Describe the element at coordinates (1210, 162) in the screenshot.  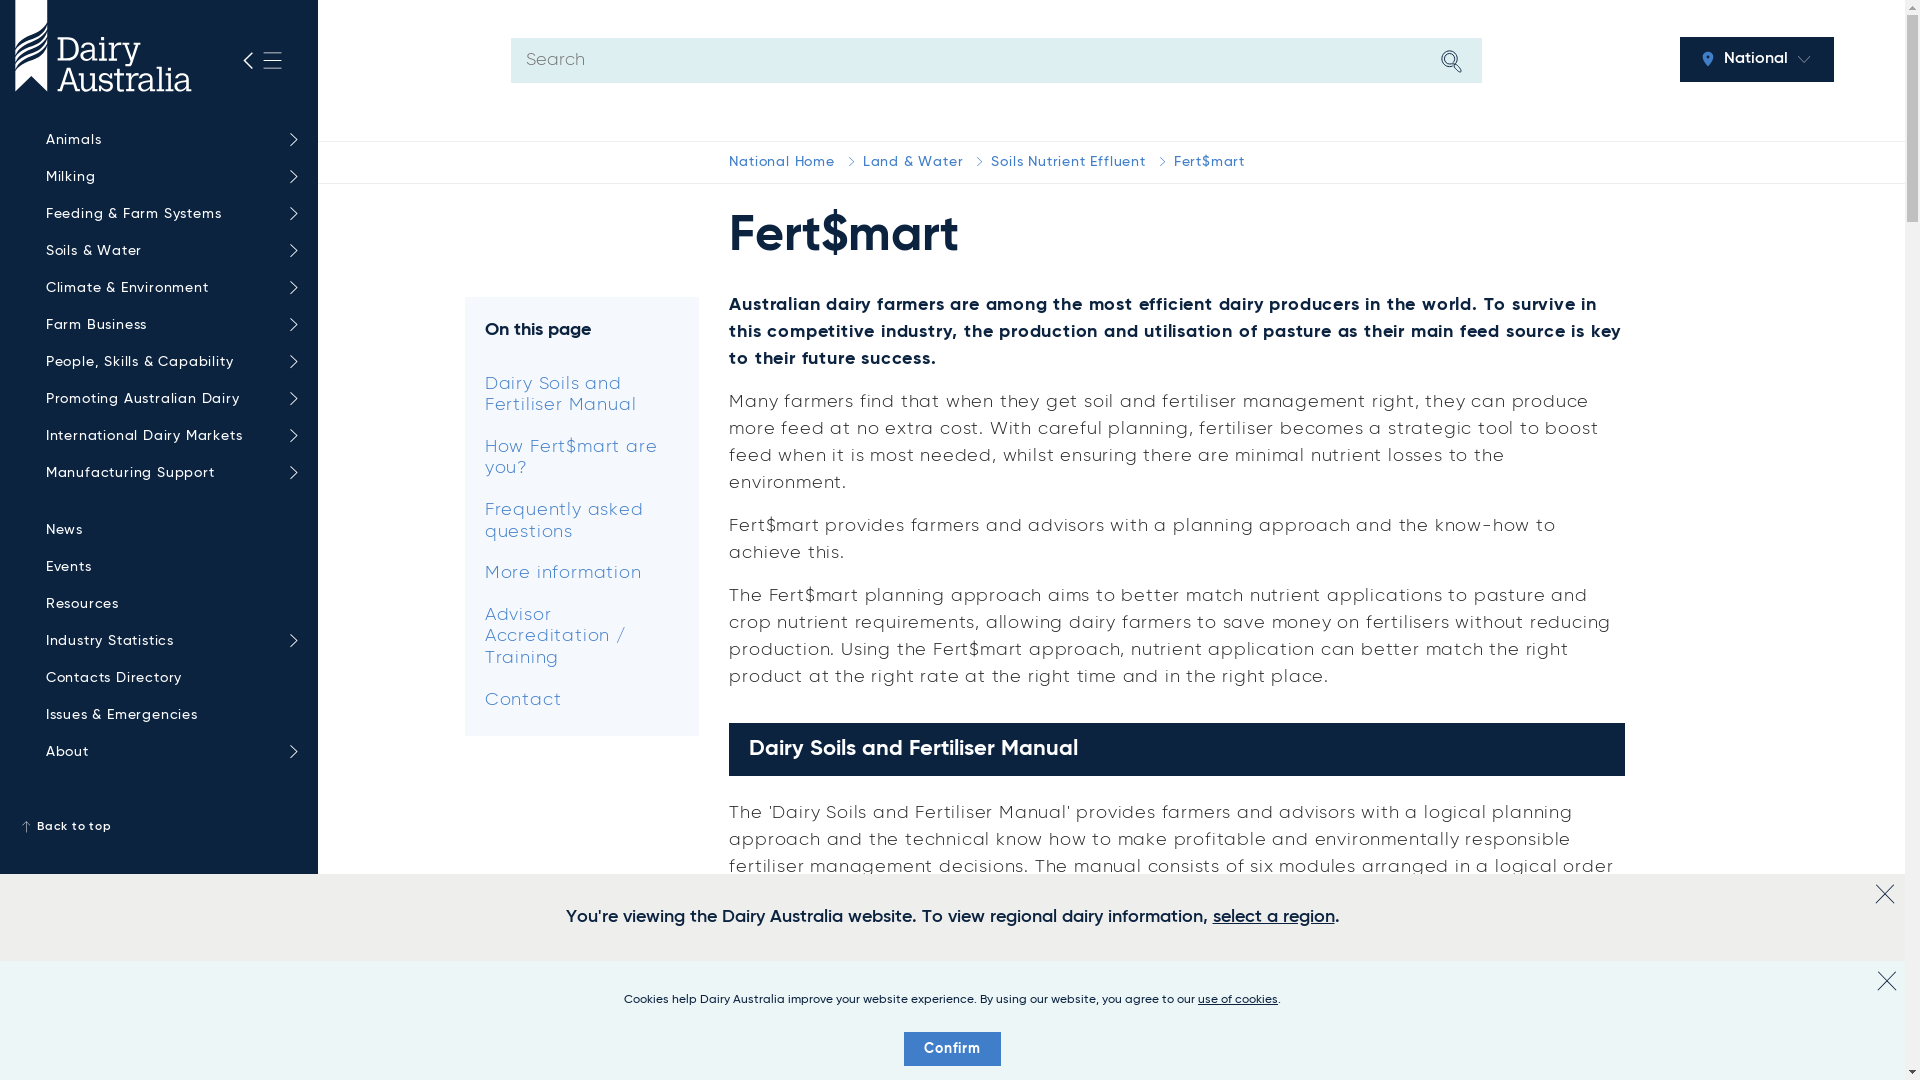
I see `Fert$mart` at that location.